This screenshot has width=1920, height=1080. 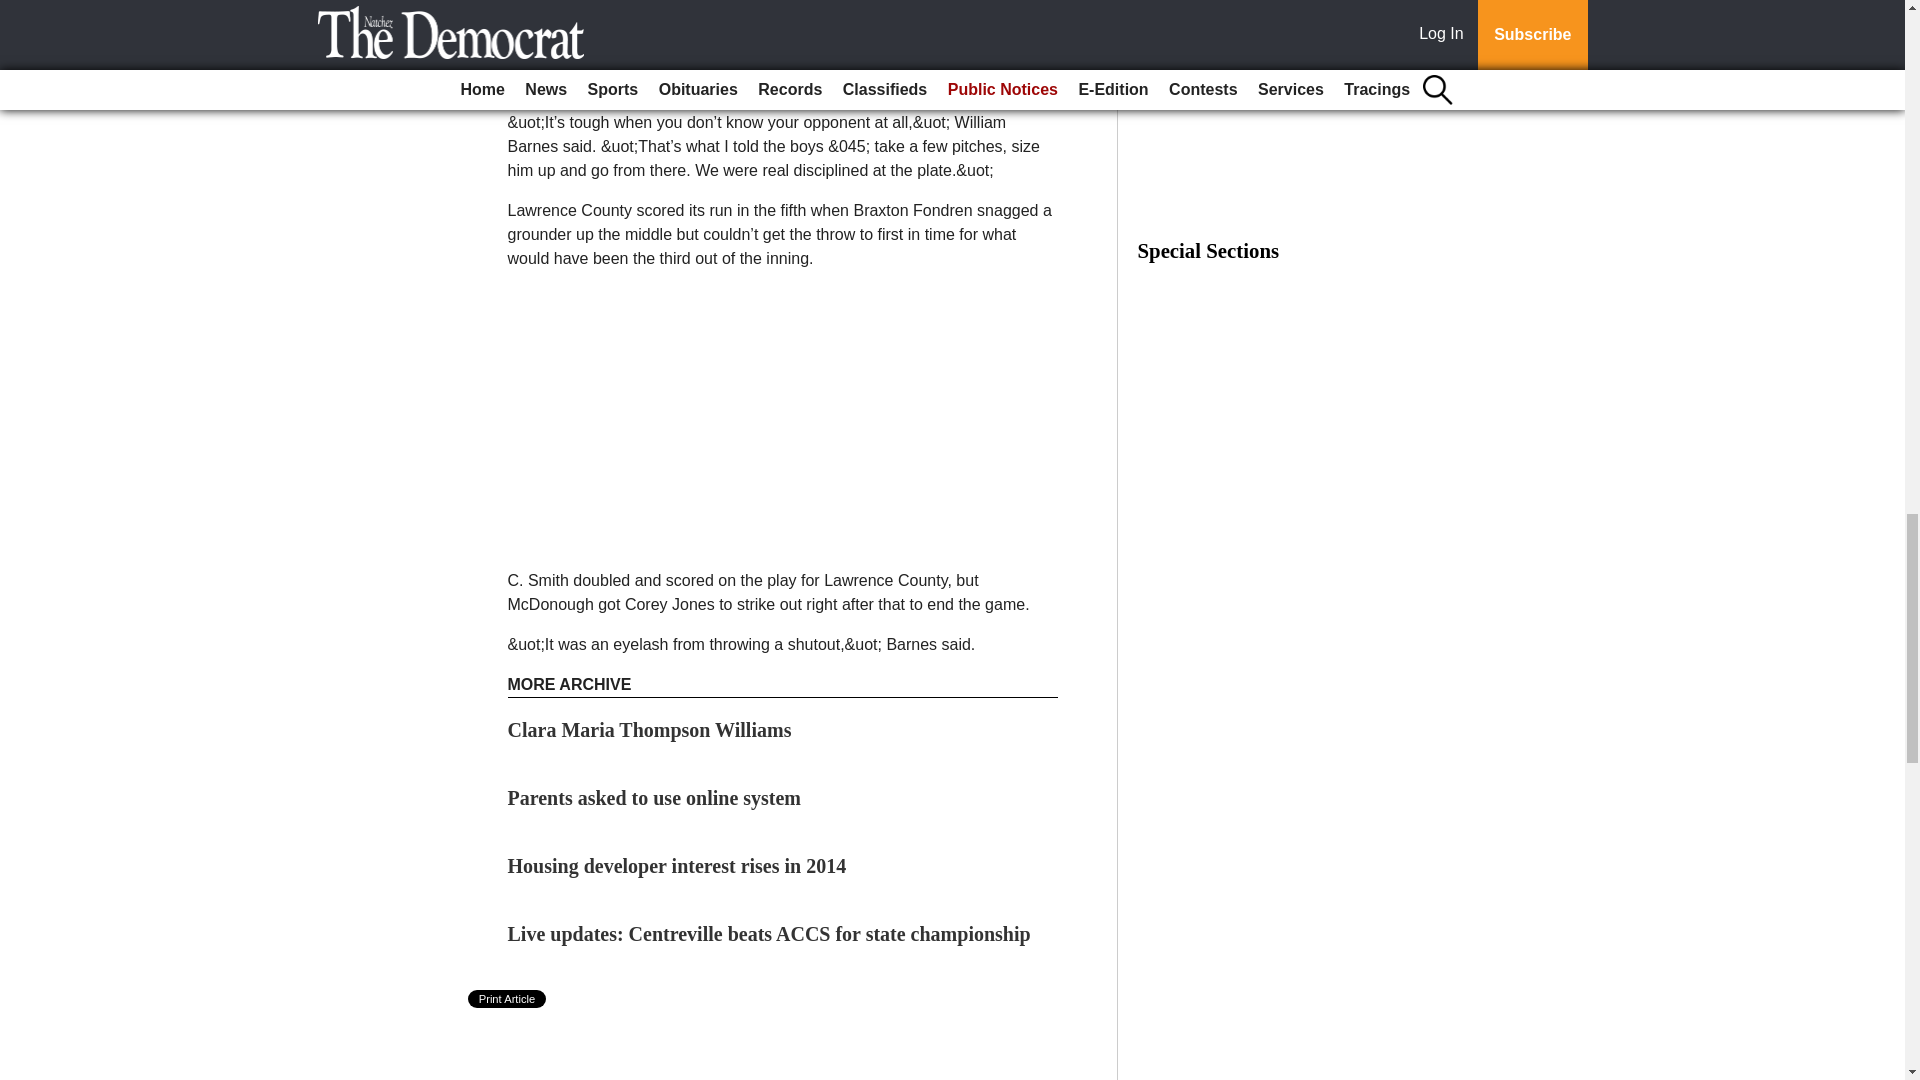 I want to click on Parents asked to use online system, so click(x=655, y=798).